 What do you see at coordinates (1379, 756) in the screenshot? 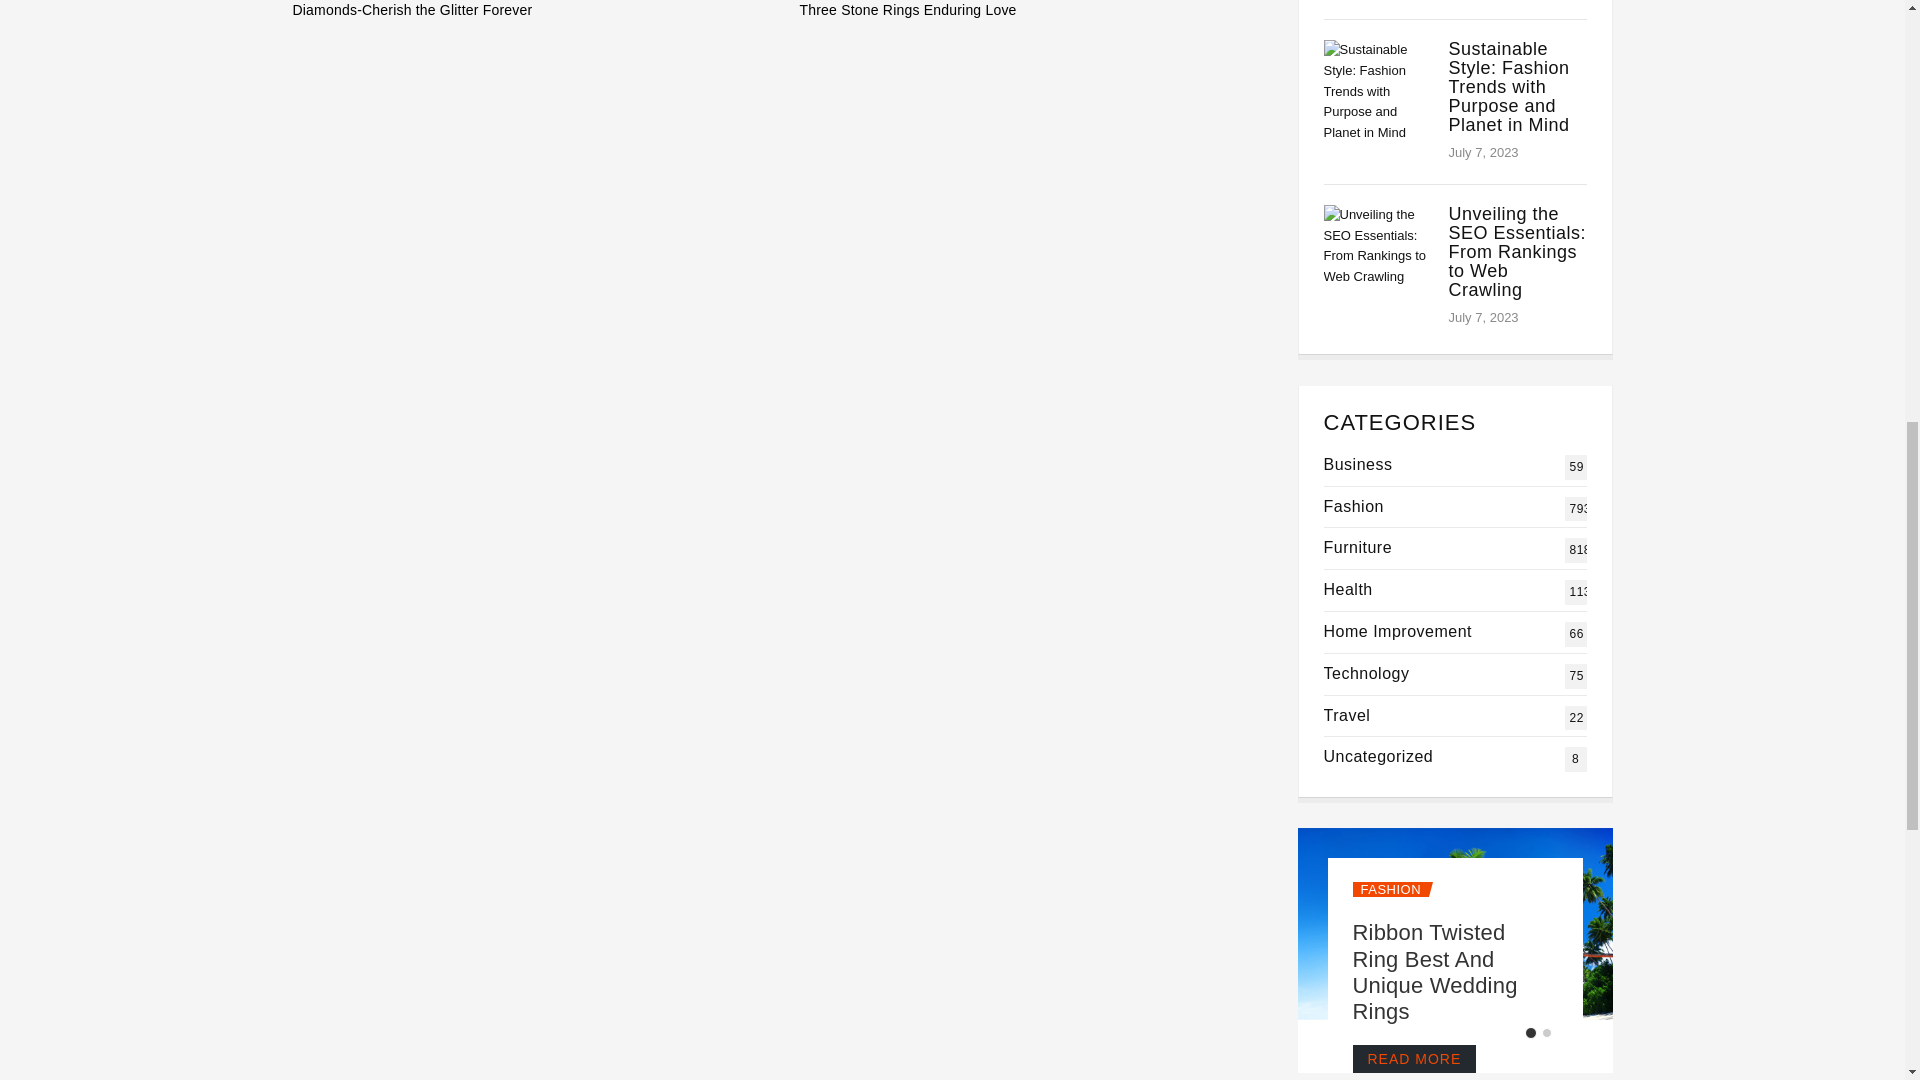
I see `Uncategorized` at bounding box center [1379, 756].